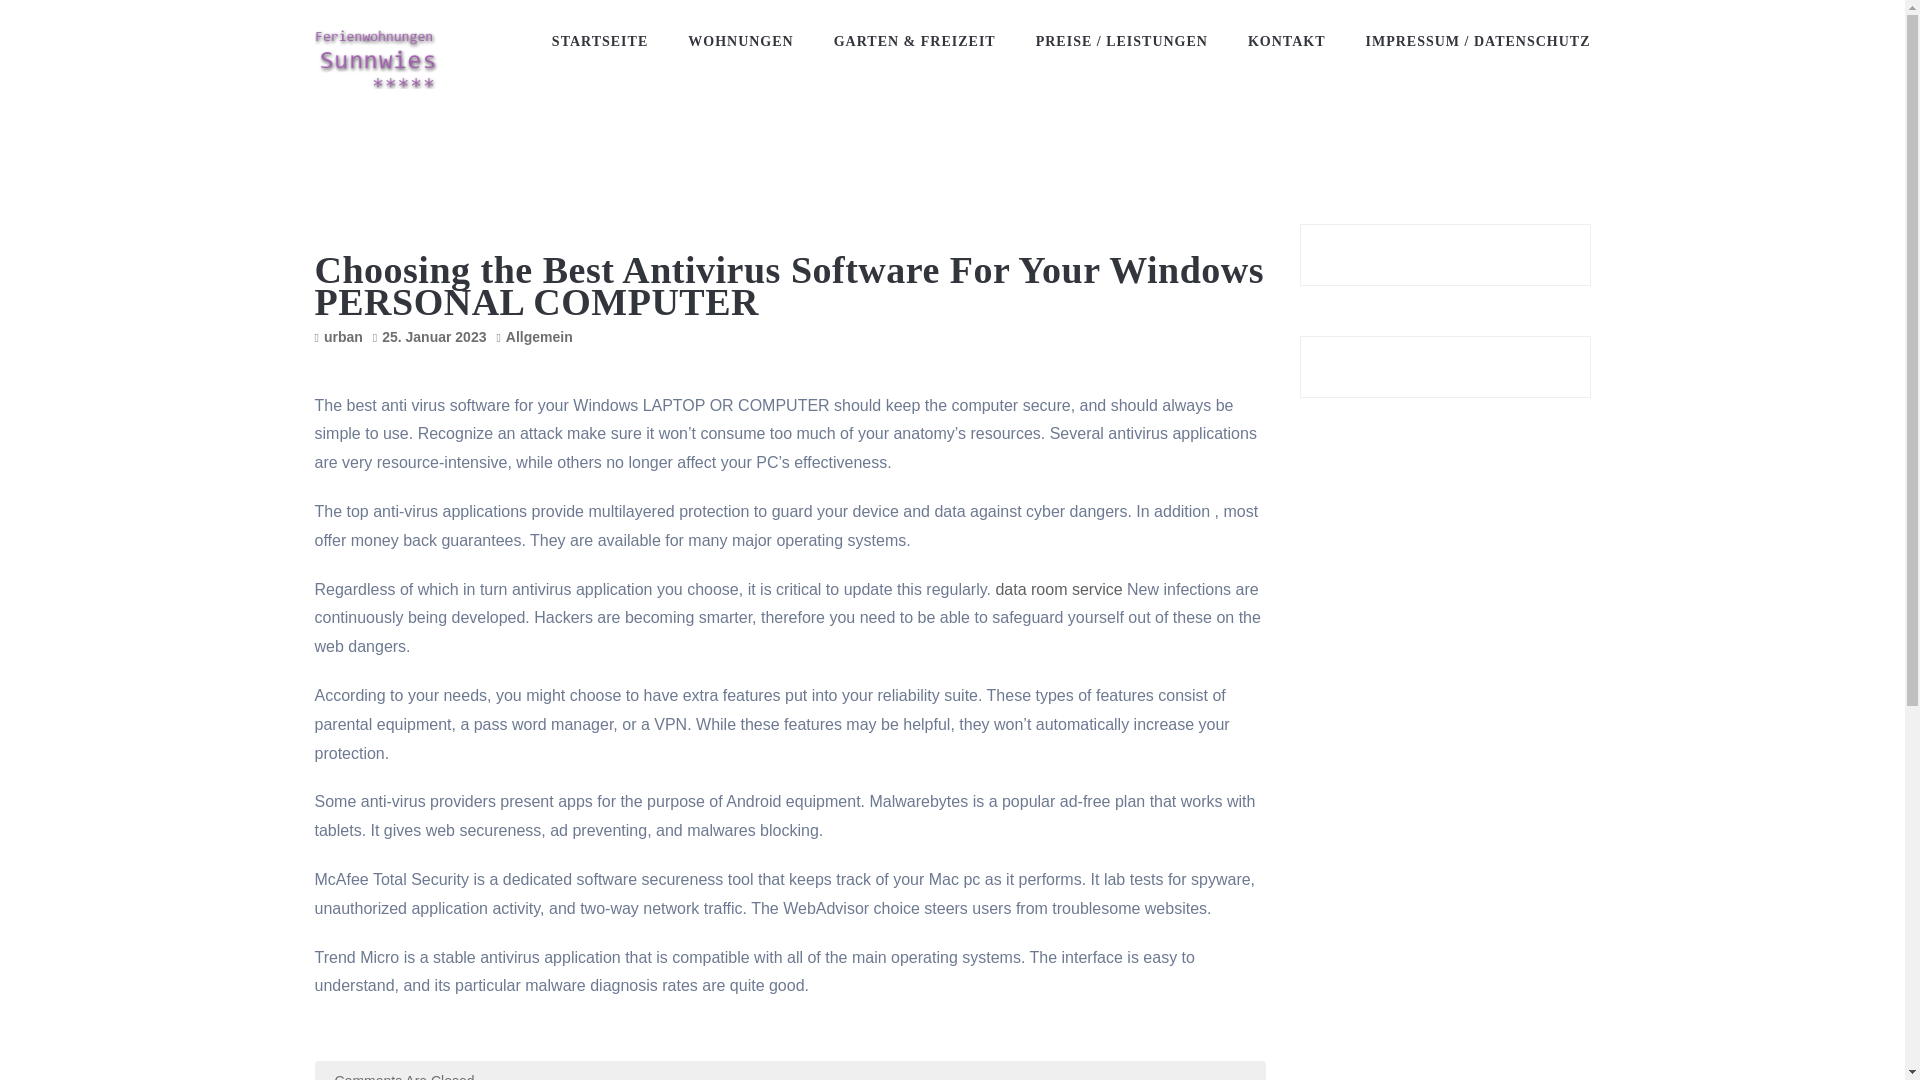  I want to click on data room service, so click(1058, 590).